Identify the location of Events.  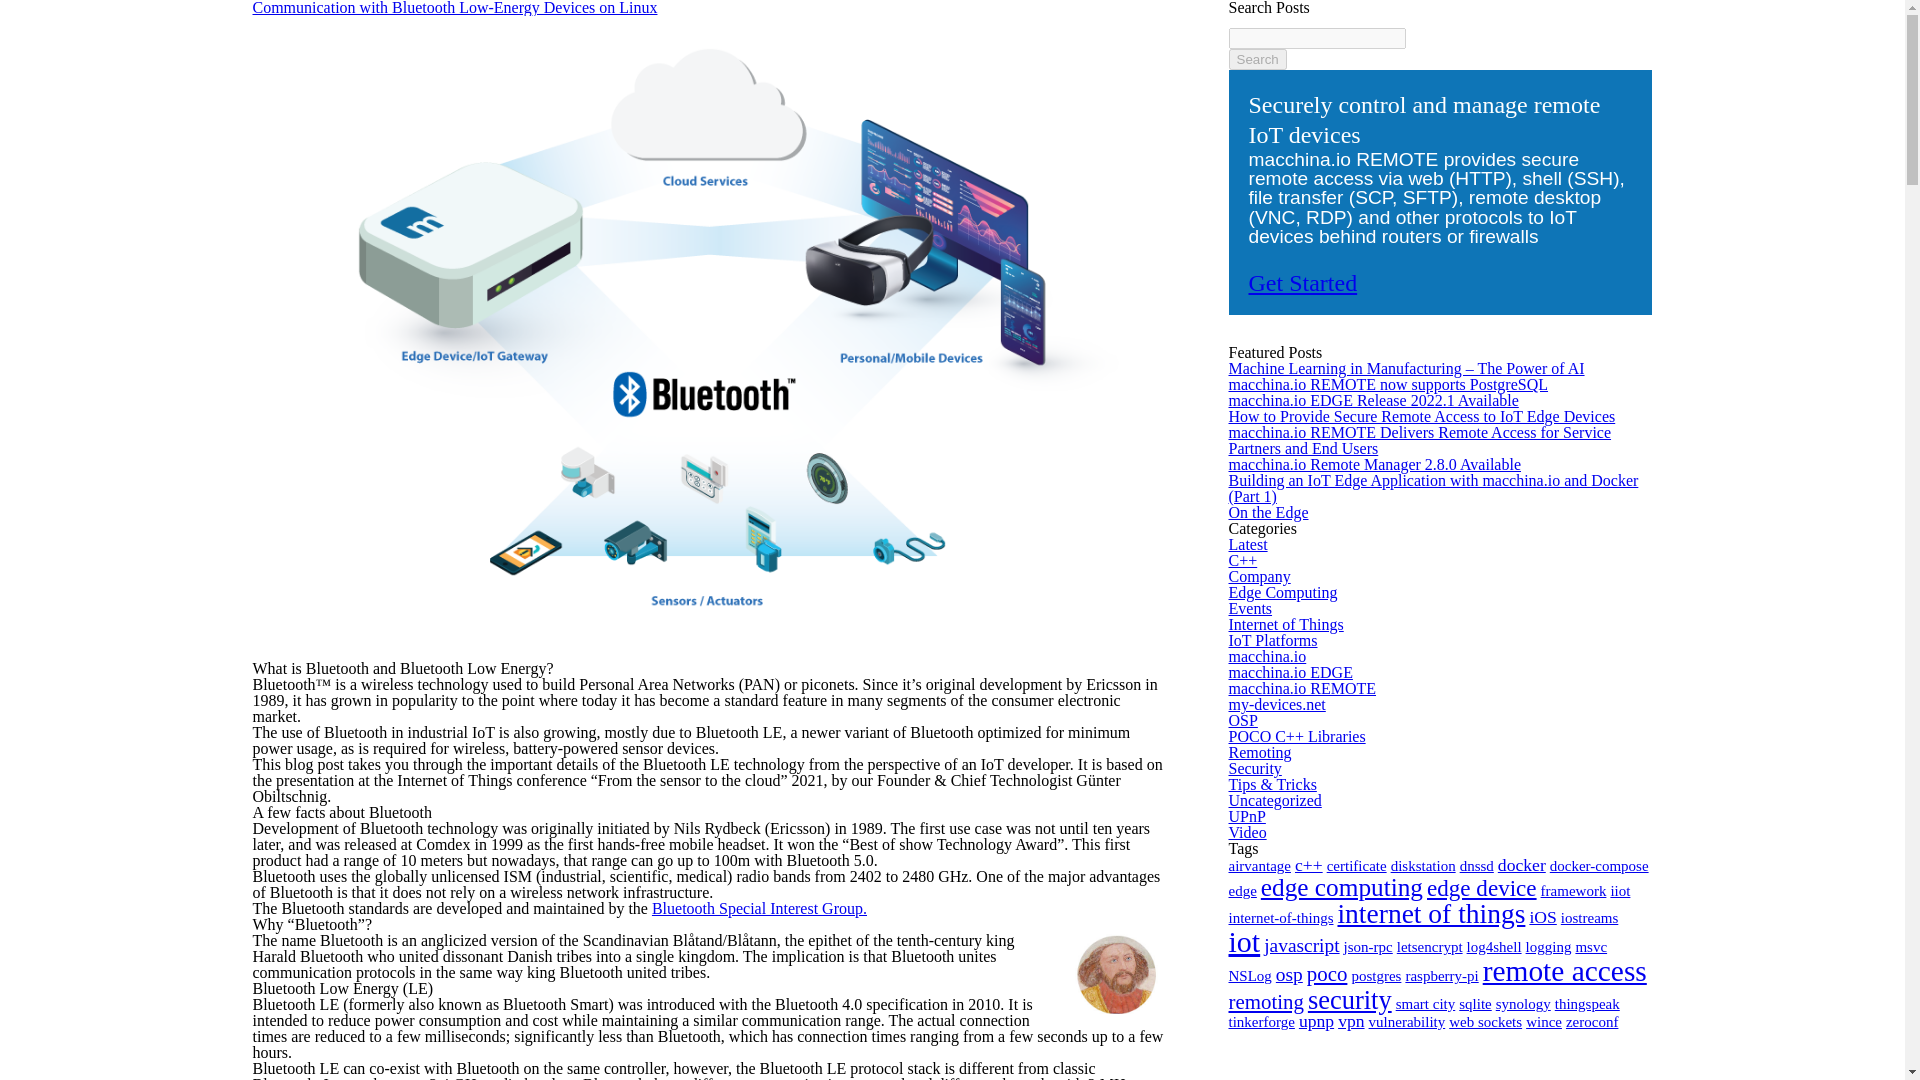
(1250, 608).